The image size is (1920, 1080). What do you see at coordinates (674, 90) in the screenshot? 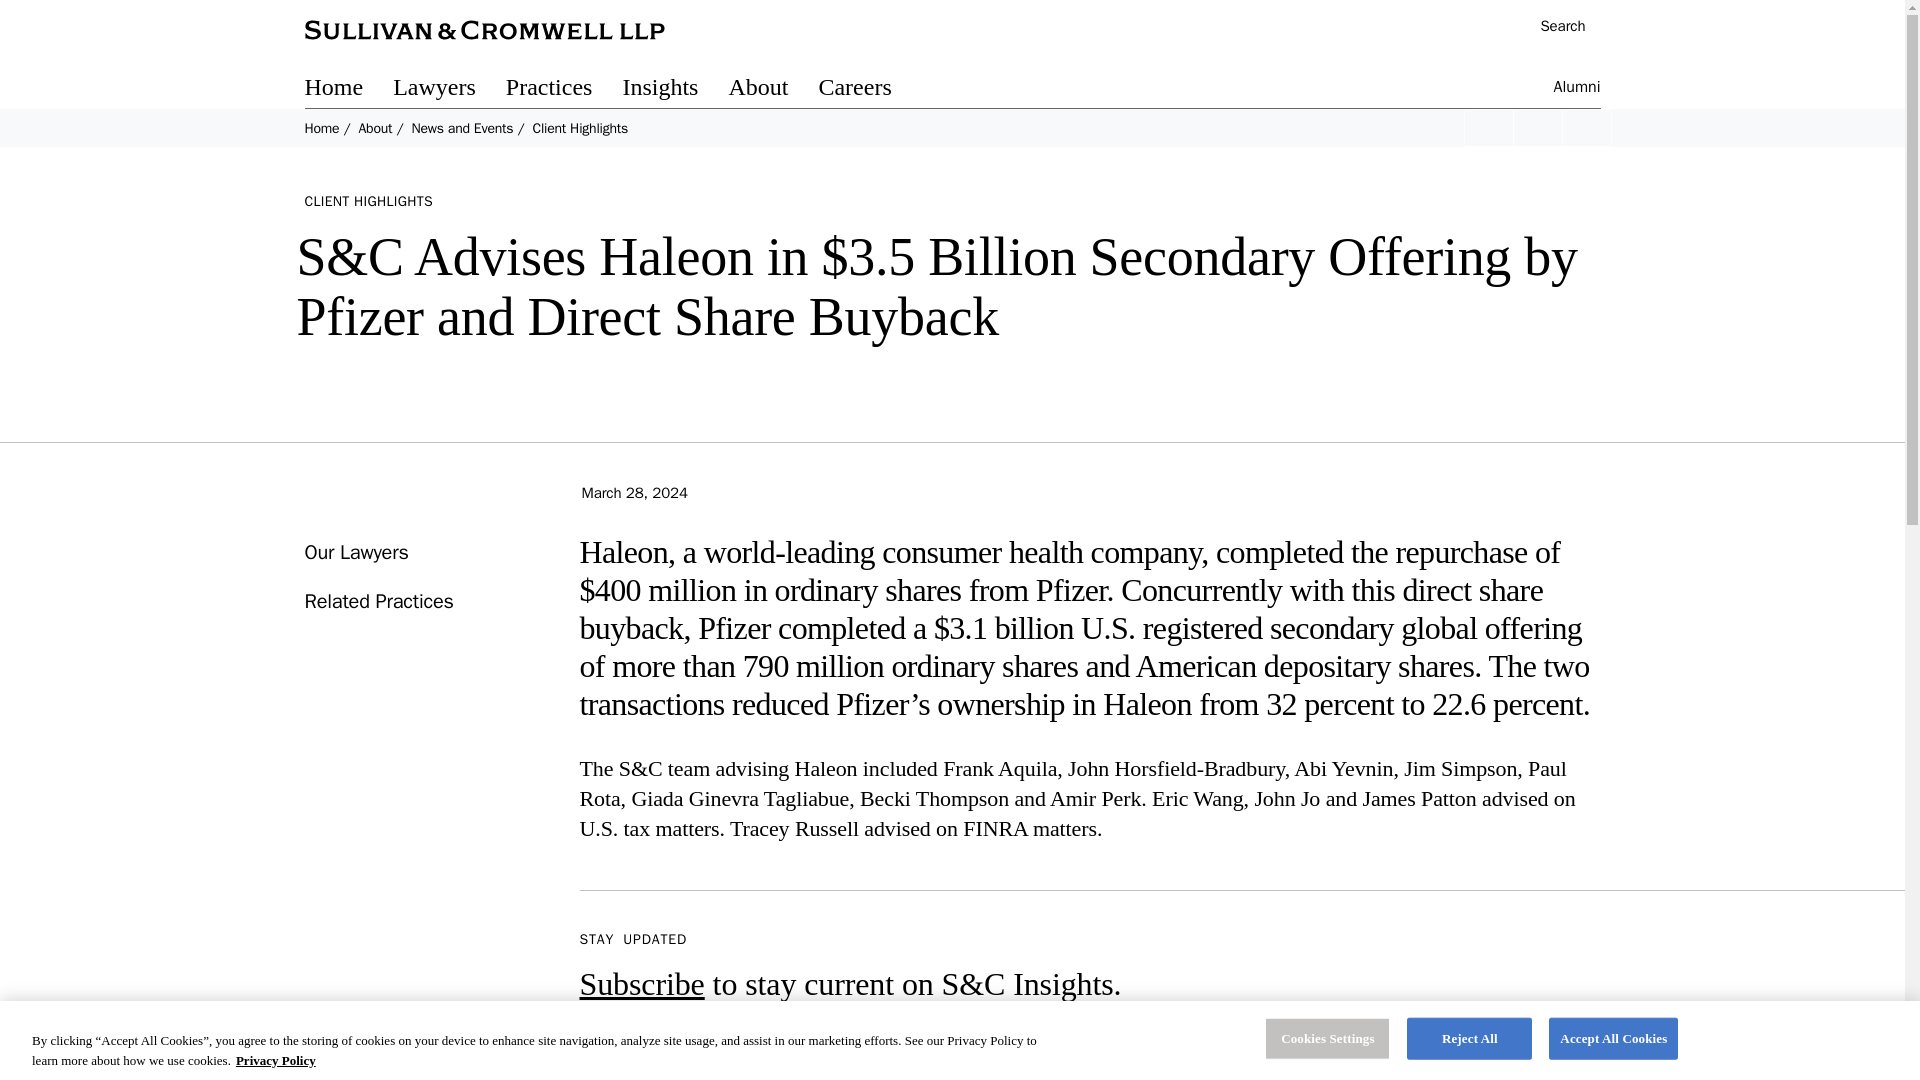
I see `Insights` at bounding box center [674, 90].